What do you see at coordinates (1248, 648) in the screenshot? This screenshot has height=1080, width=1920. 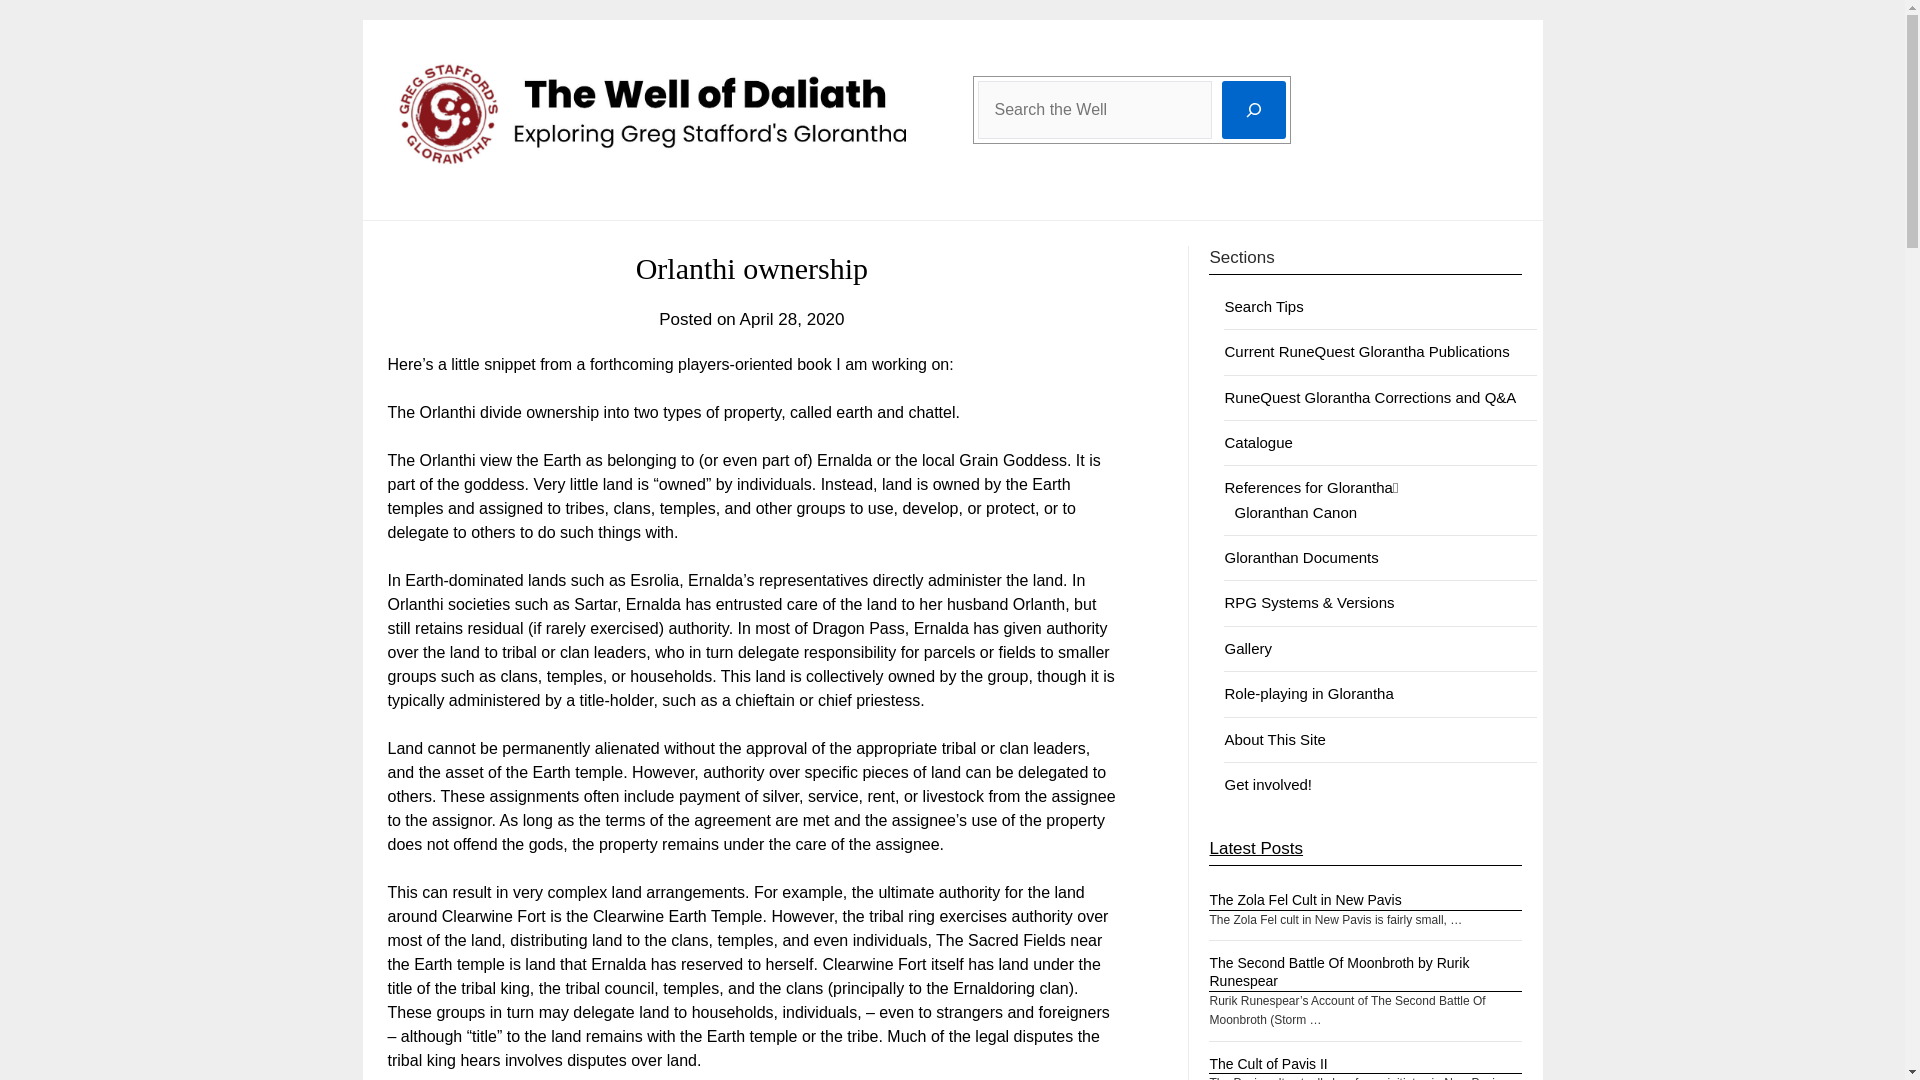 I see `Gallery` at bounding box center [1248, 648].